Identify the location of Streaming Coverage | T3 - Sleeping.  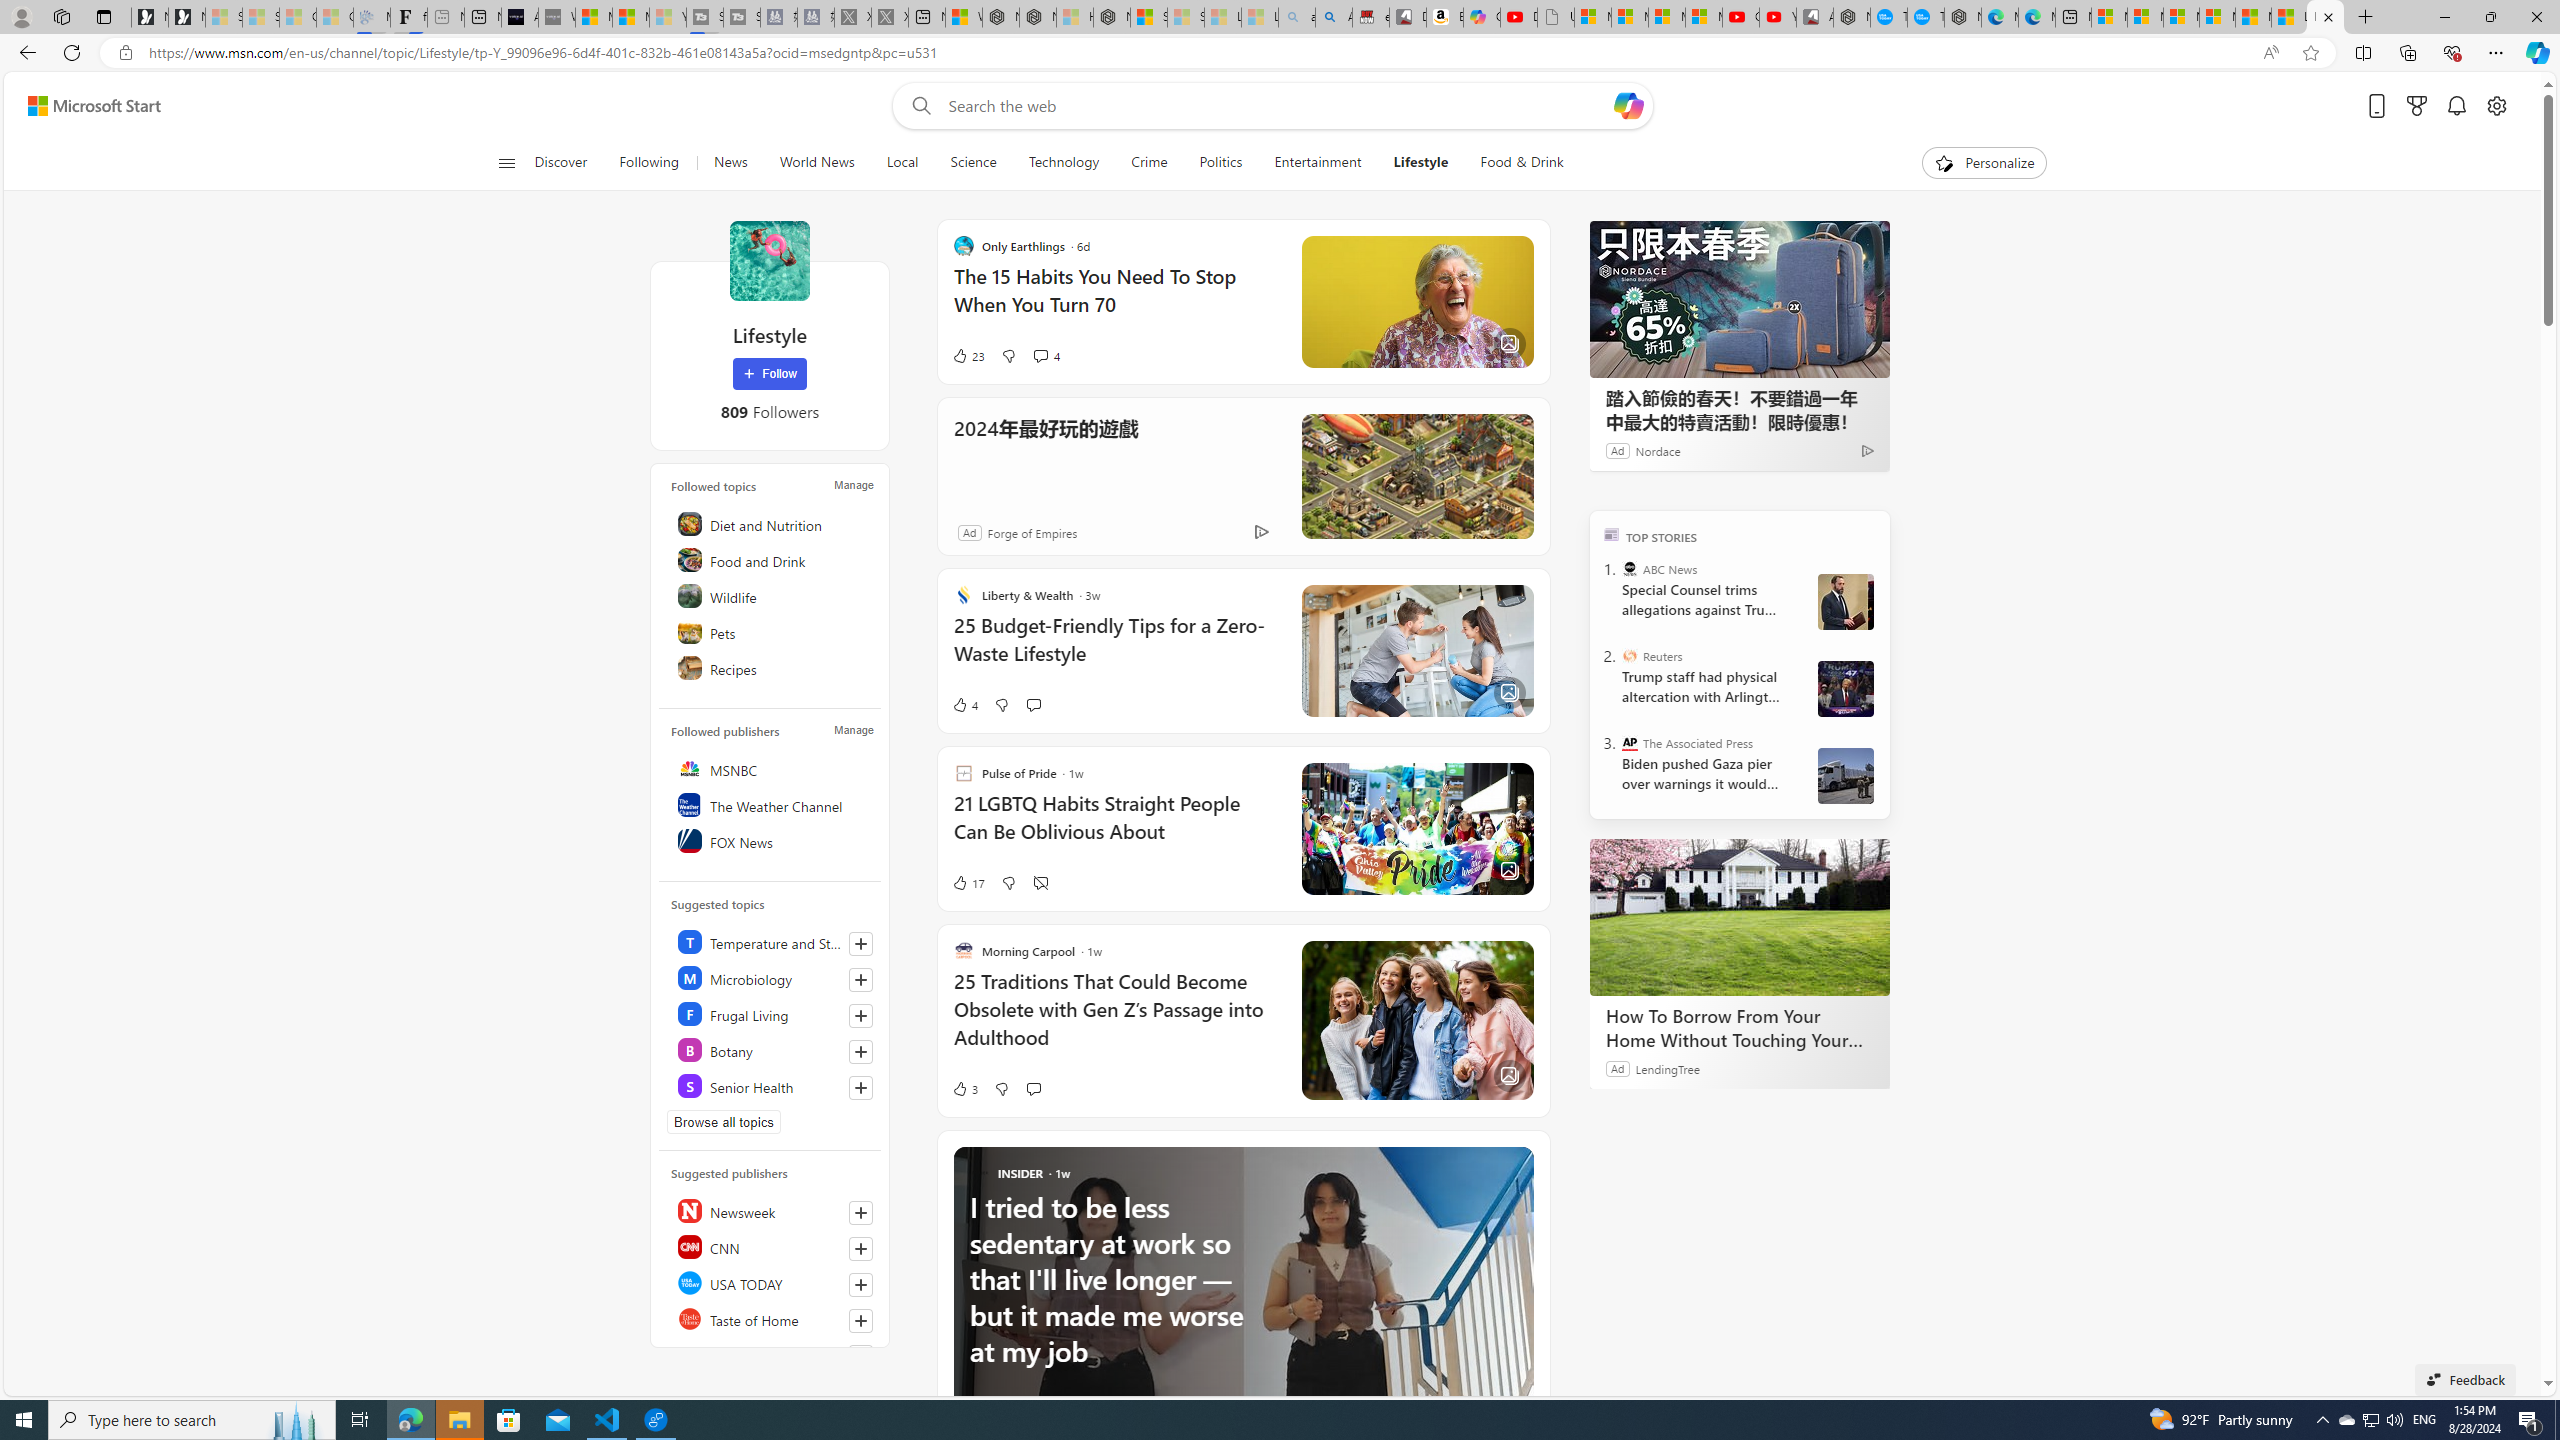
(705, 17).